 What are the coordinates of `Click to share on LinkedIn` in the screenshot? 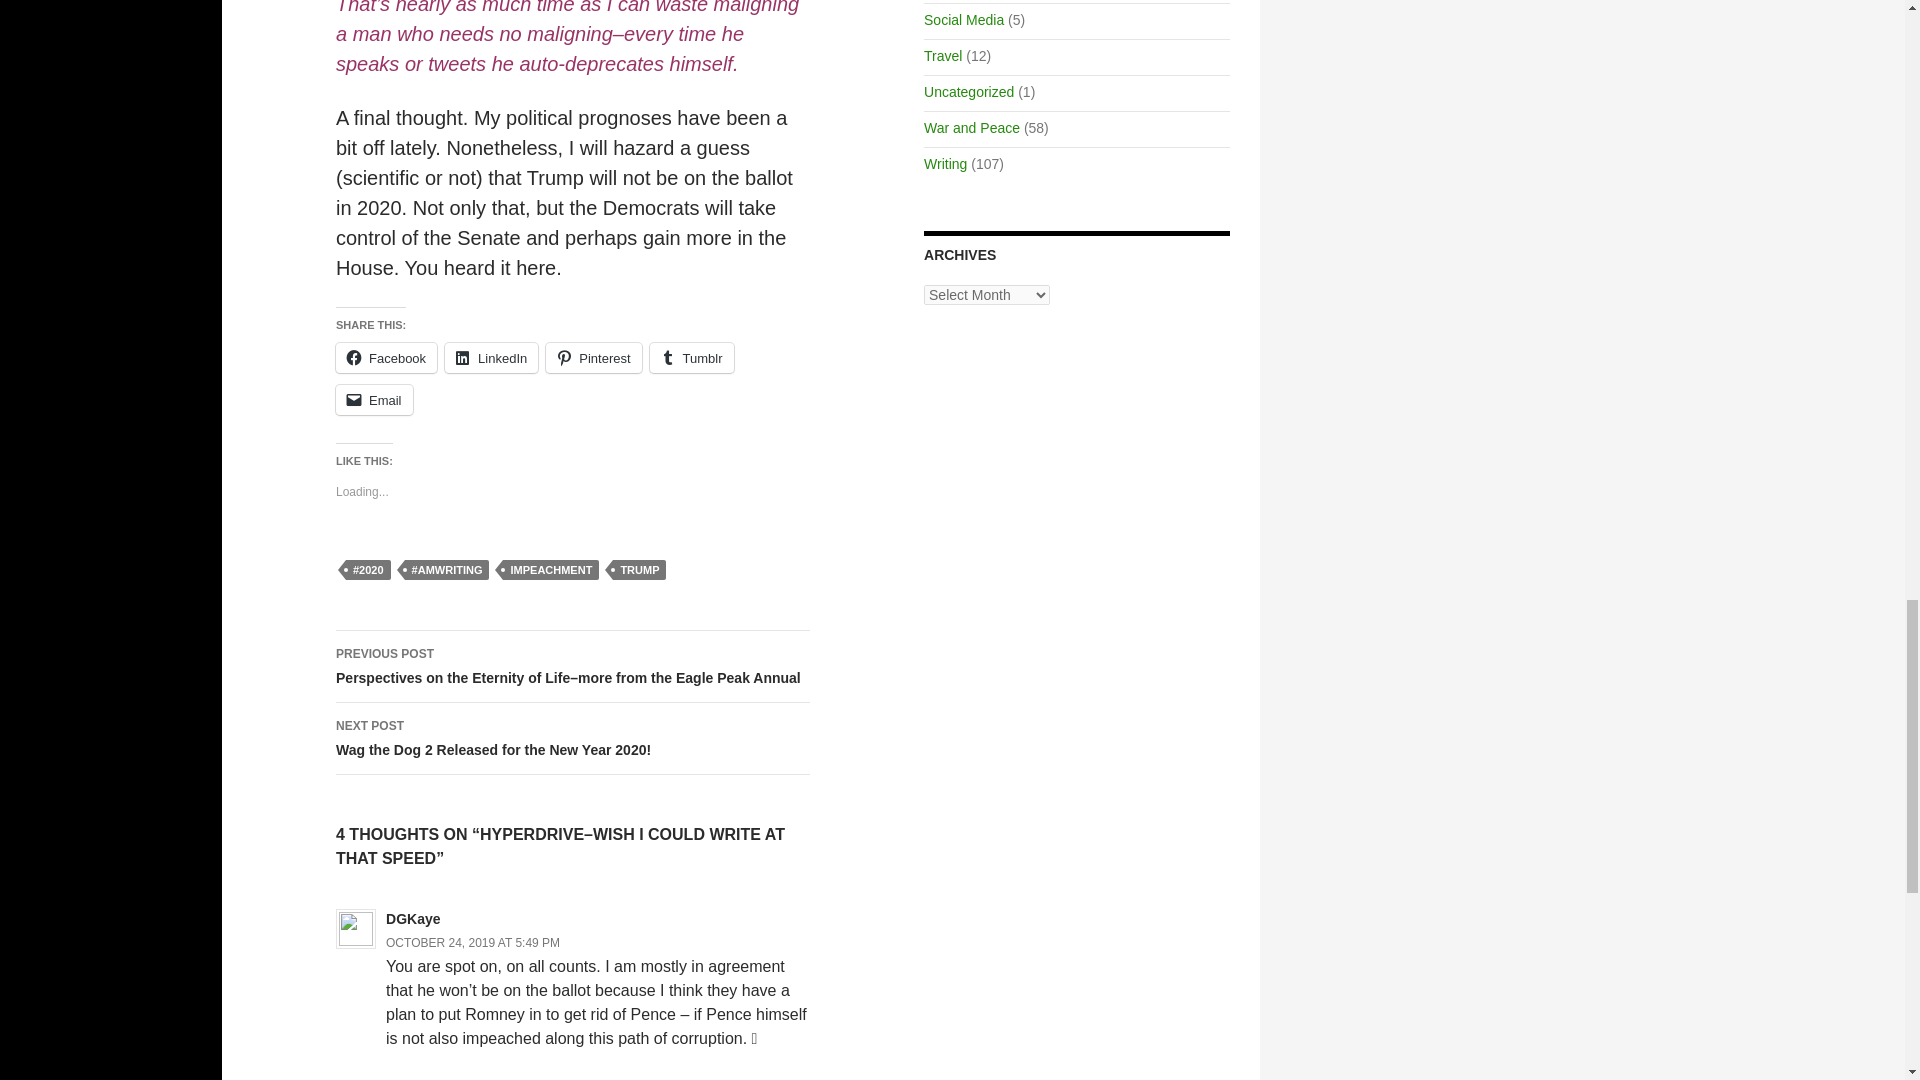 It's located at (491, 358).